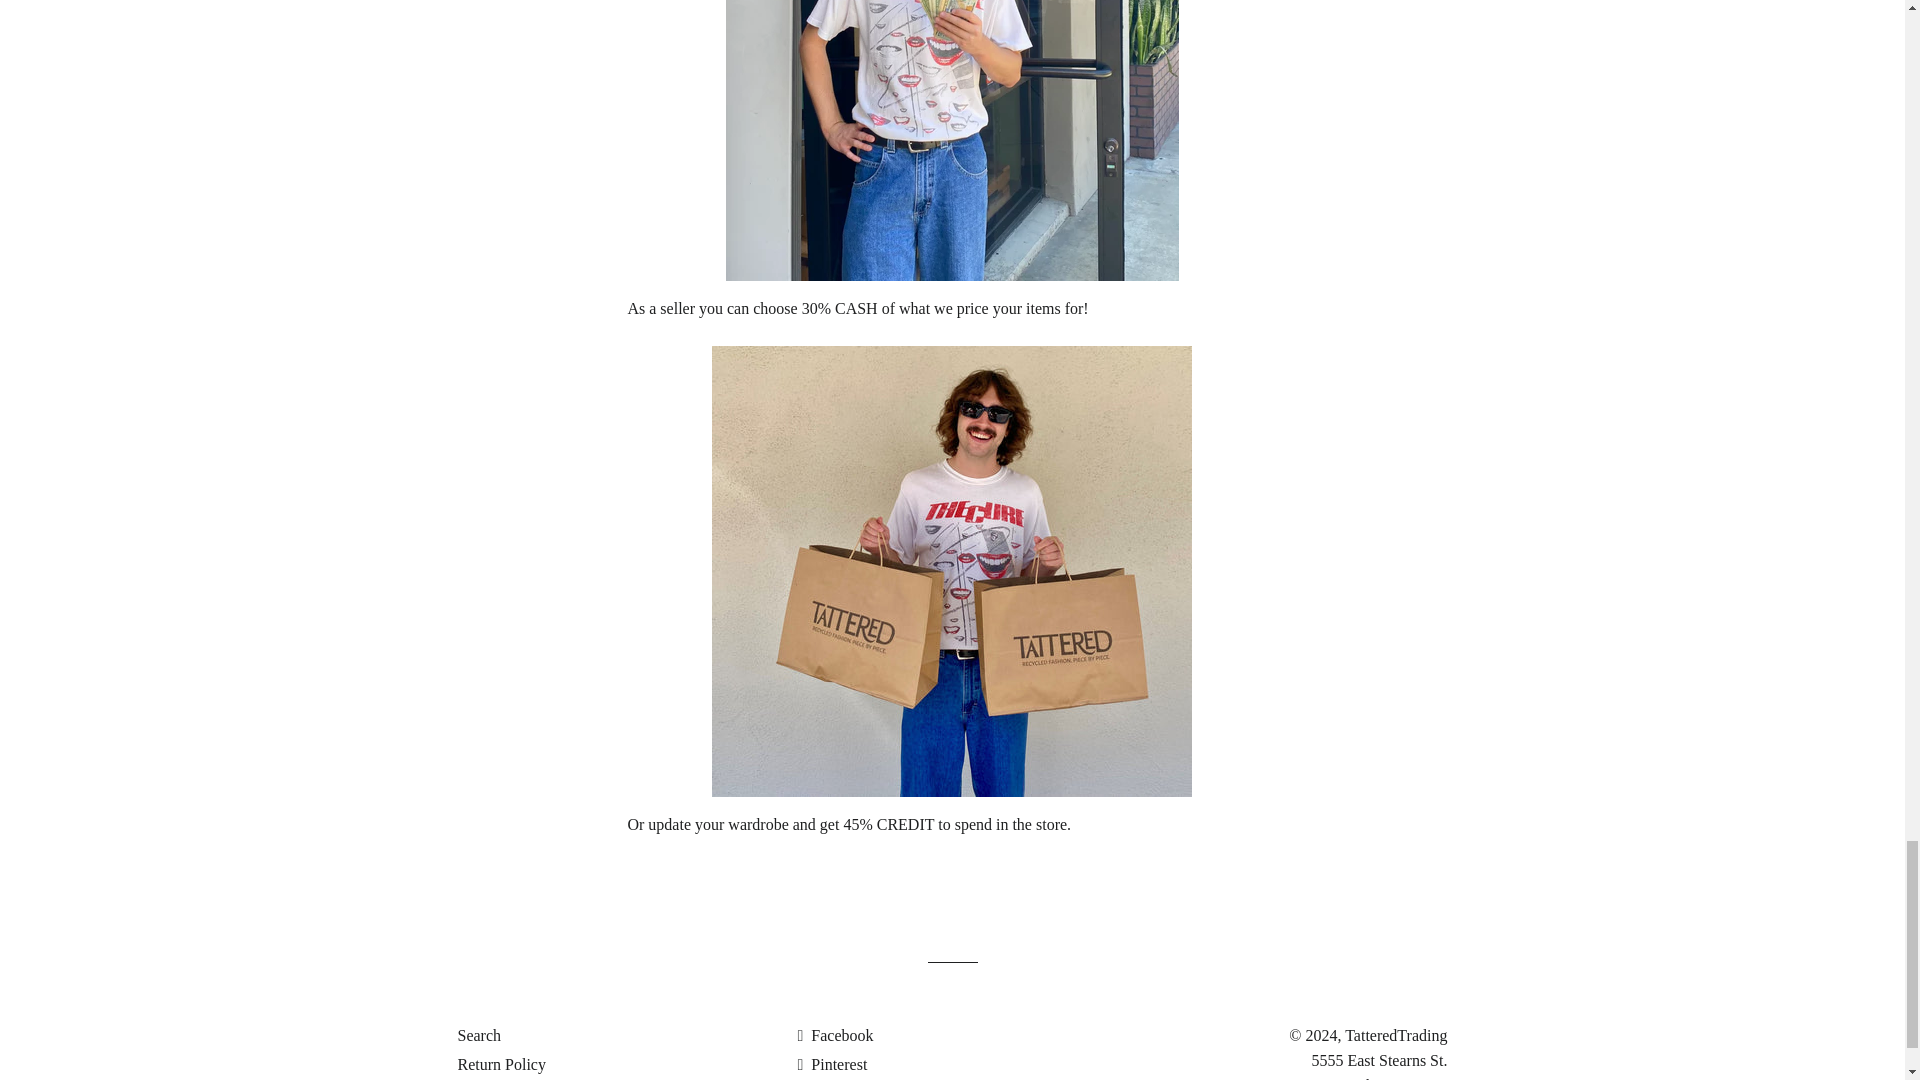  Describe the element at coordinates (832, 1064) in the screenshot. I see `TatteredTrading on Pinterest` at that location.